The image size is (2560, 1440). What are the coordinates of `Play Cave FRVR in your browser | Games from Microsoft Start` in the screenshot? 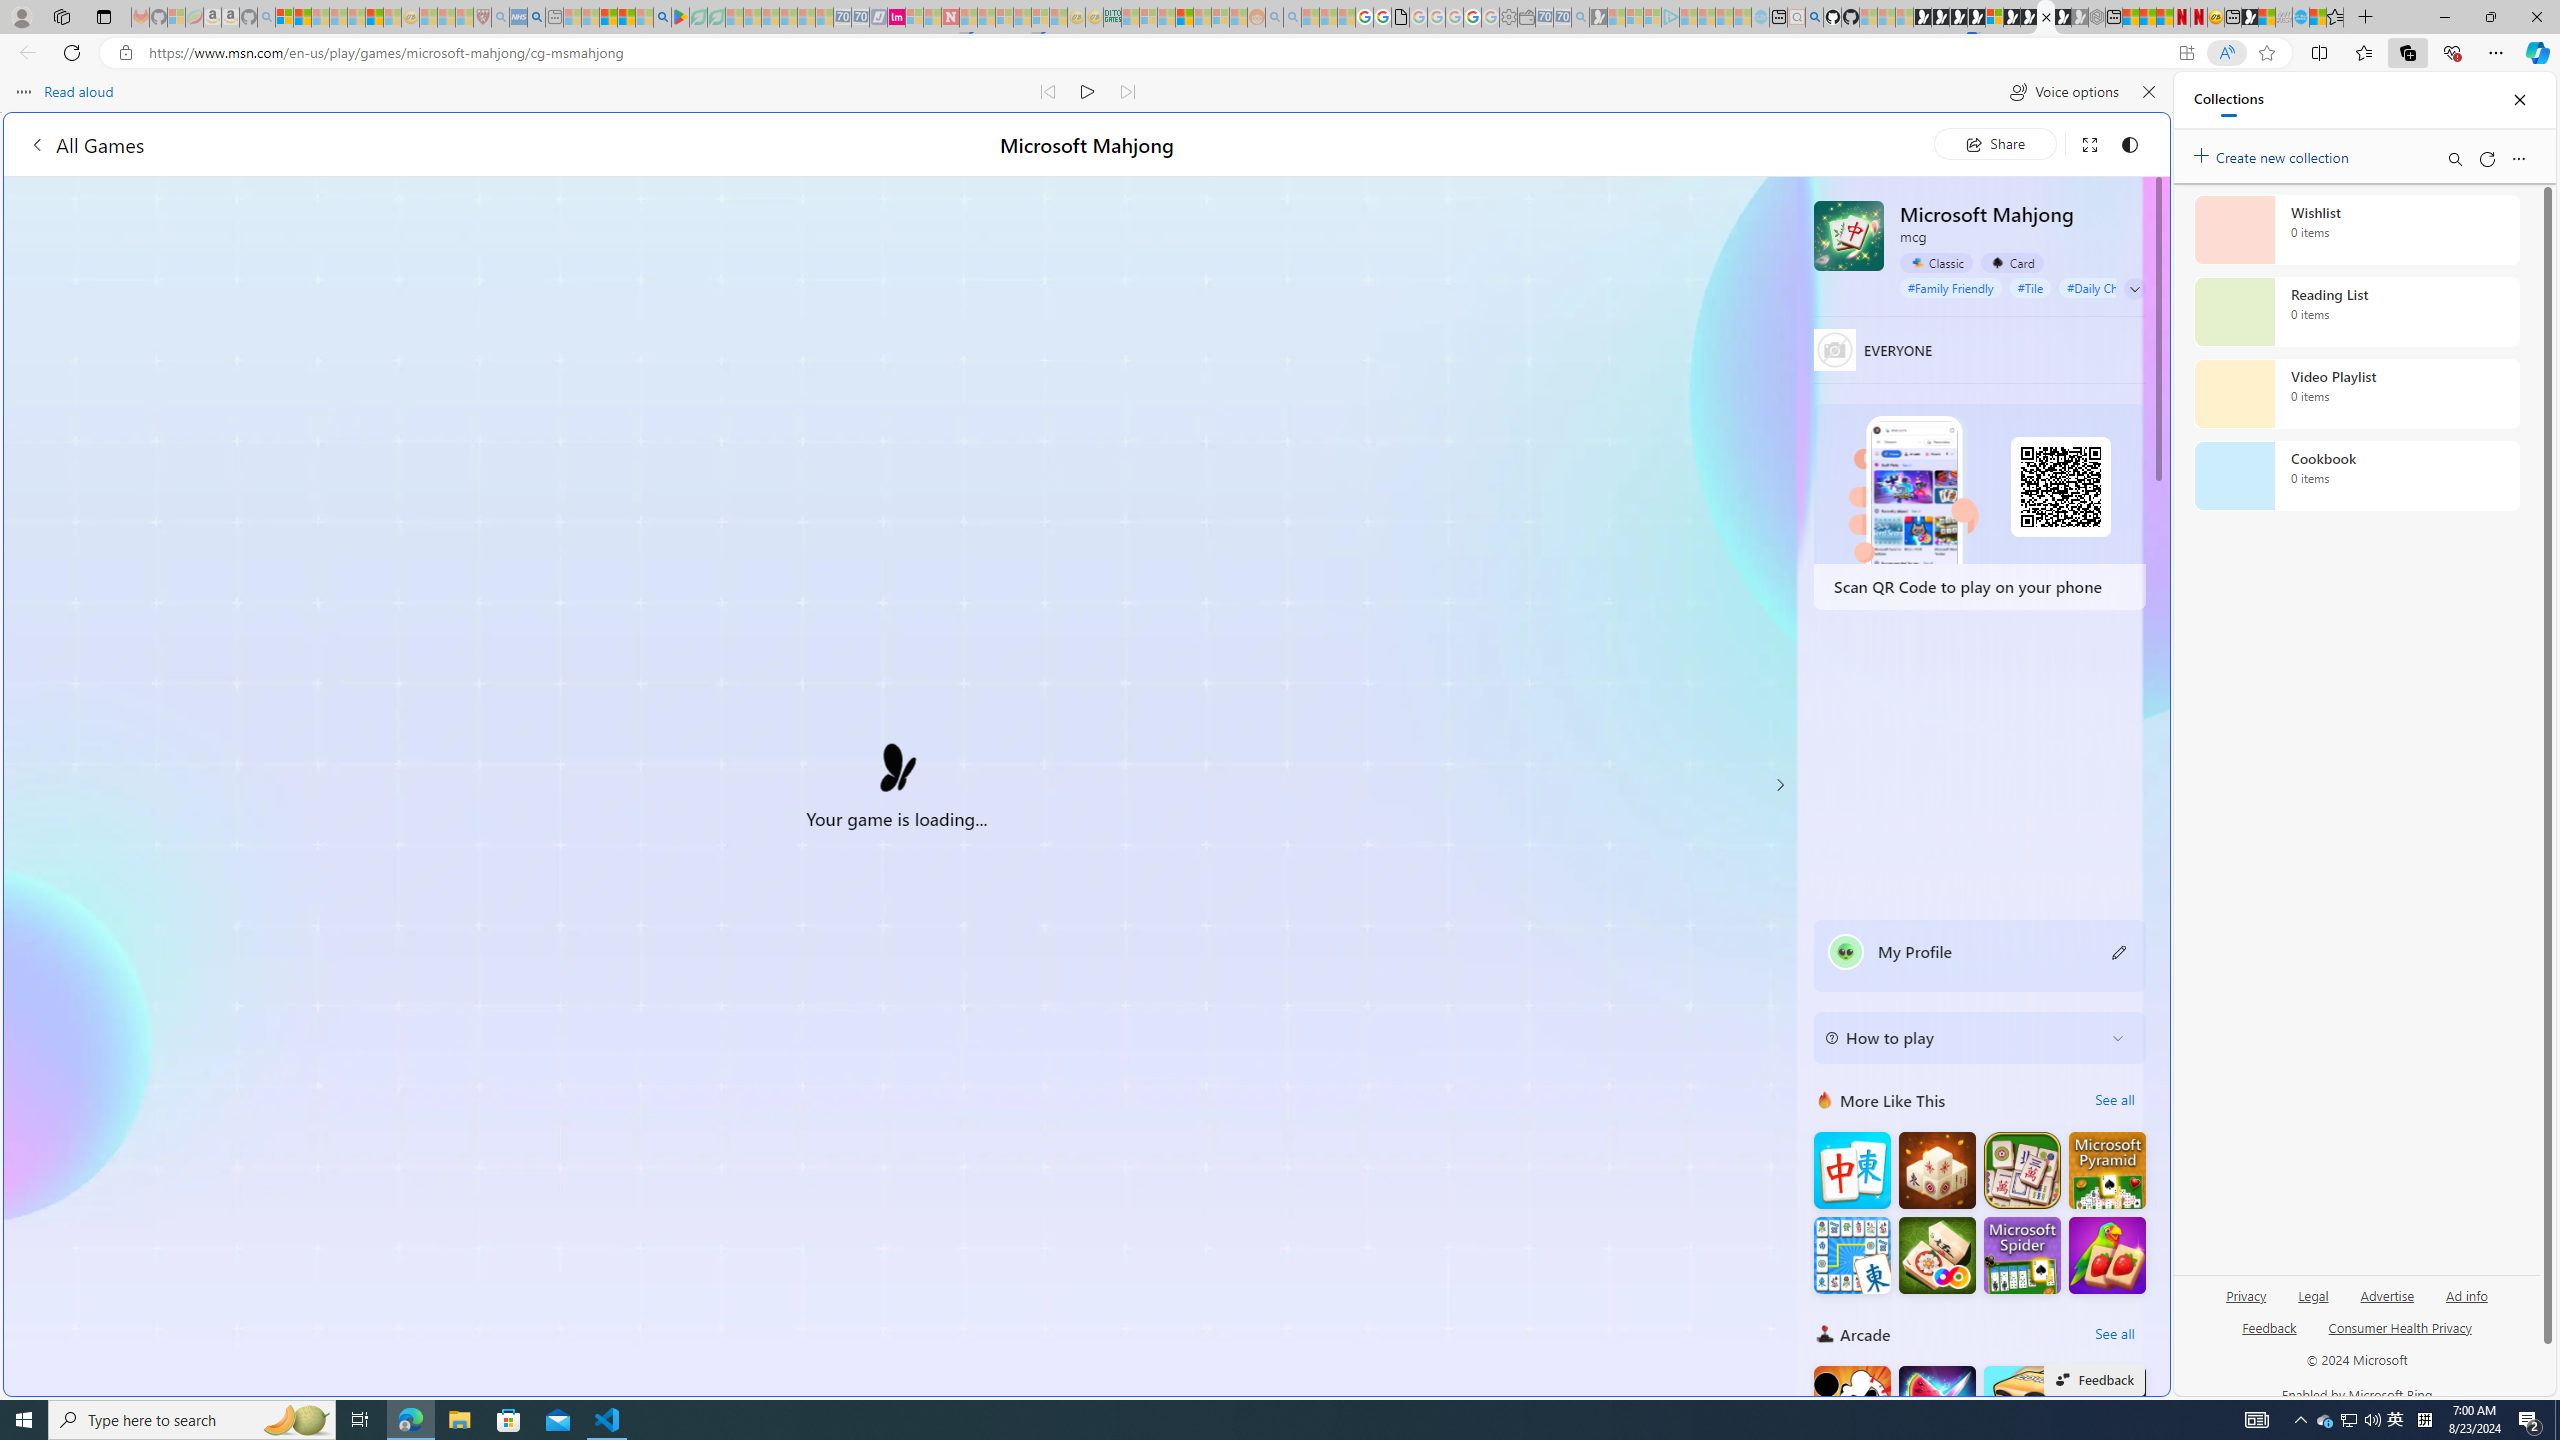 It's located at (1622, 426).